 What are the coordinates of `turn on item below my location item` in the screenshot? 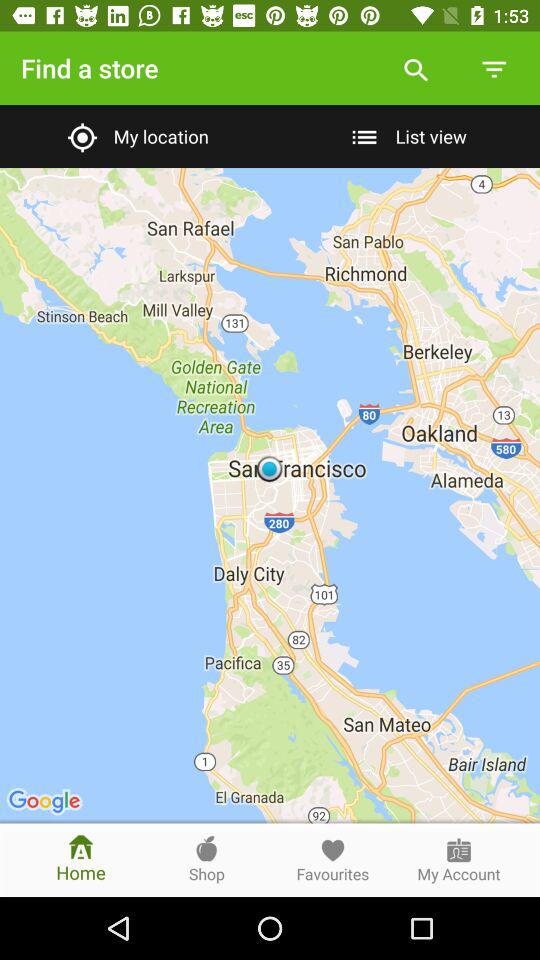 It's located at (270, 495).